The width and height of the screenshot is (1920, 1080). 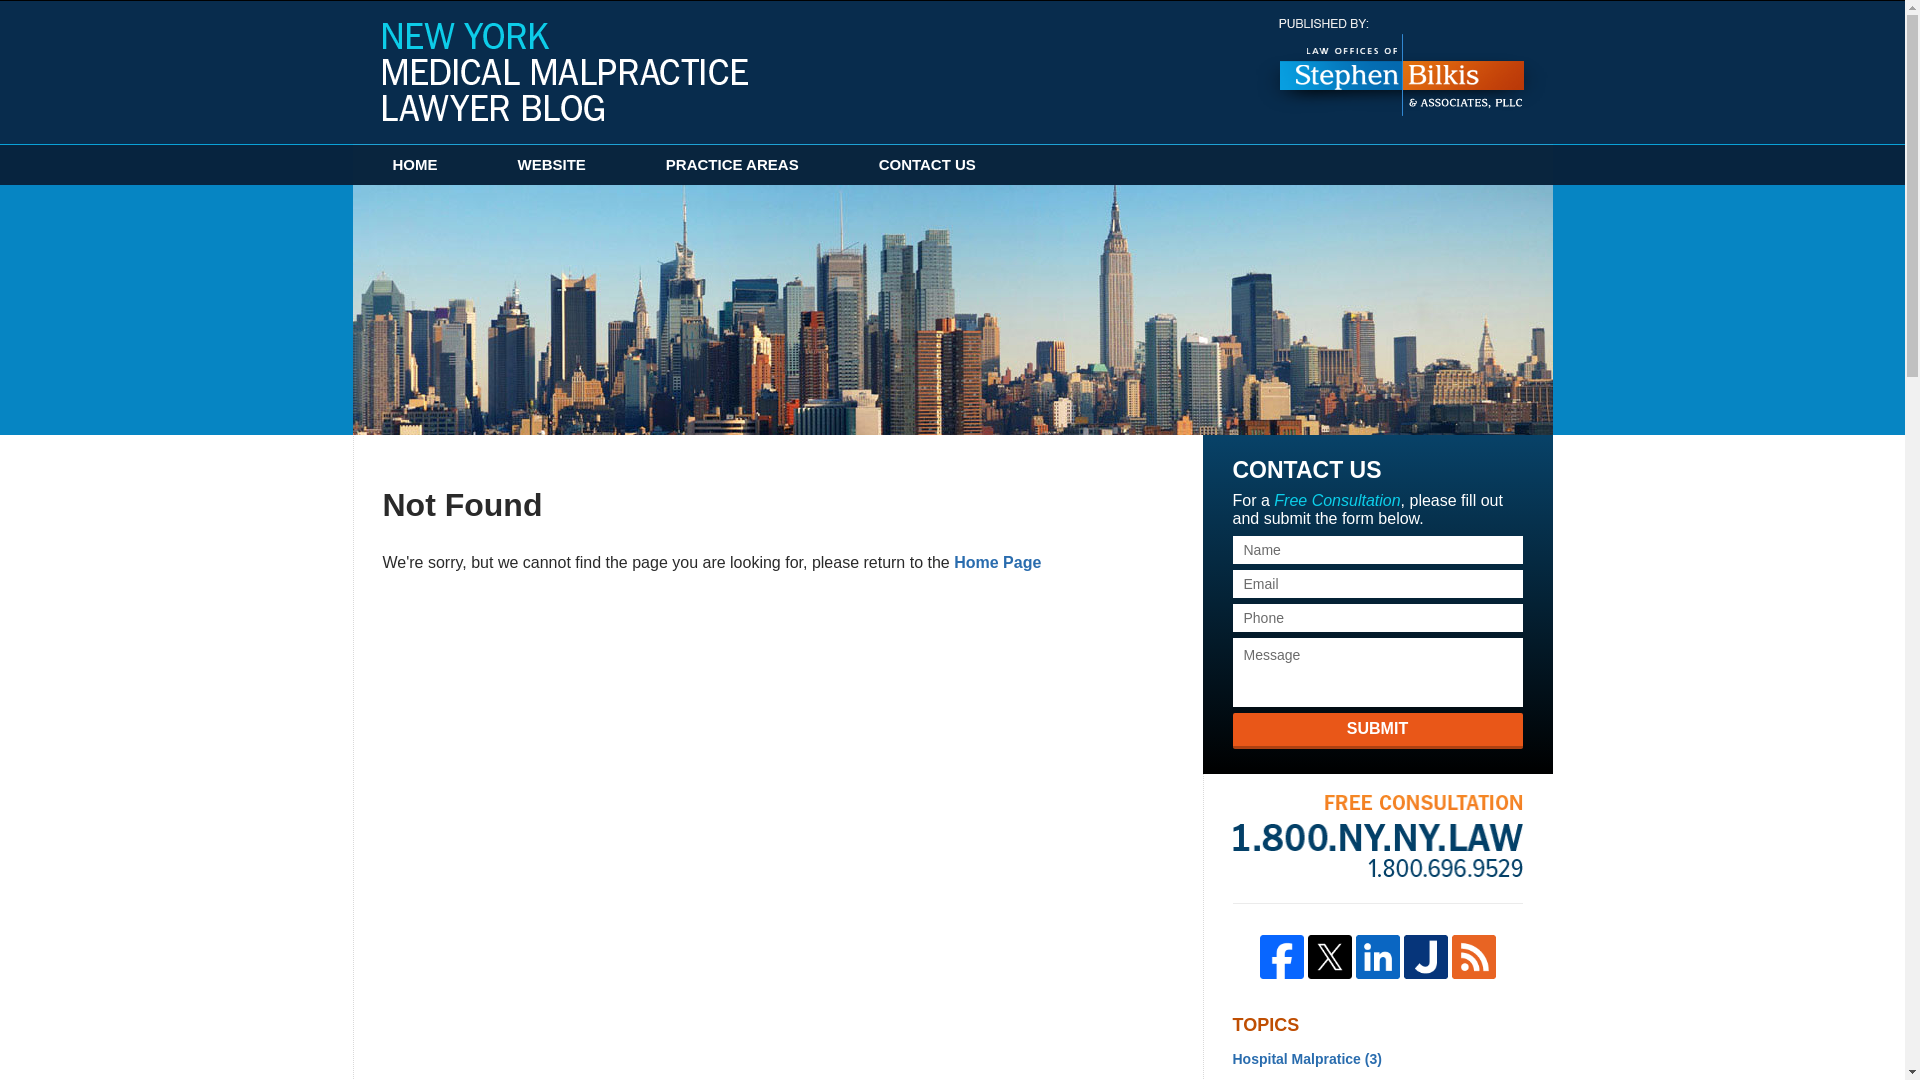 What do you see at coordinates (1377, 956) in the screenshot?
I see `LinkedIn` at bounding box center [1377, 956].